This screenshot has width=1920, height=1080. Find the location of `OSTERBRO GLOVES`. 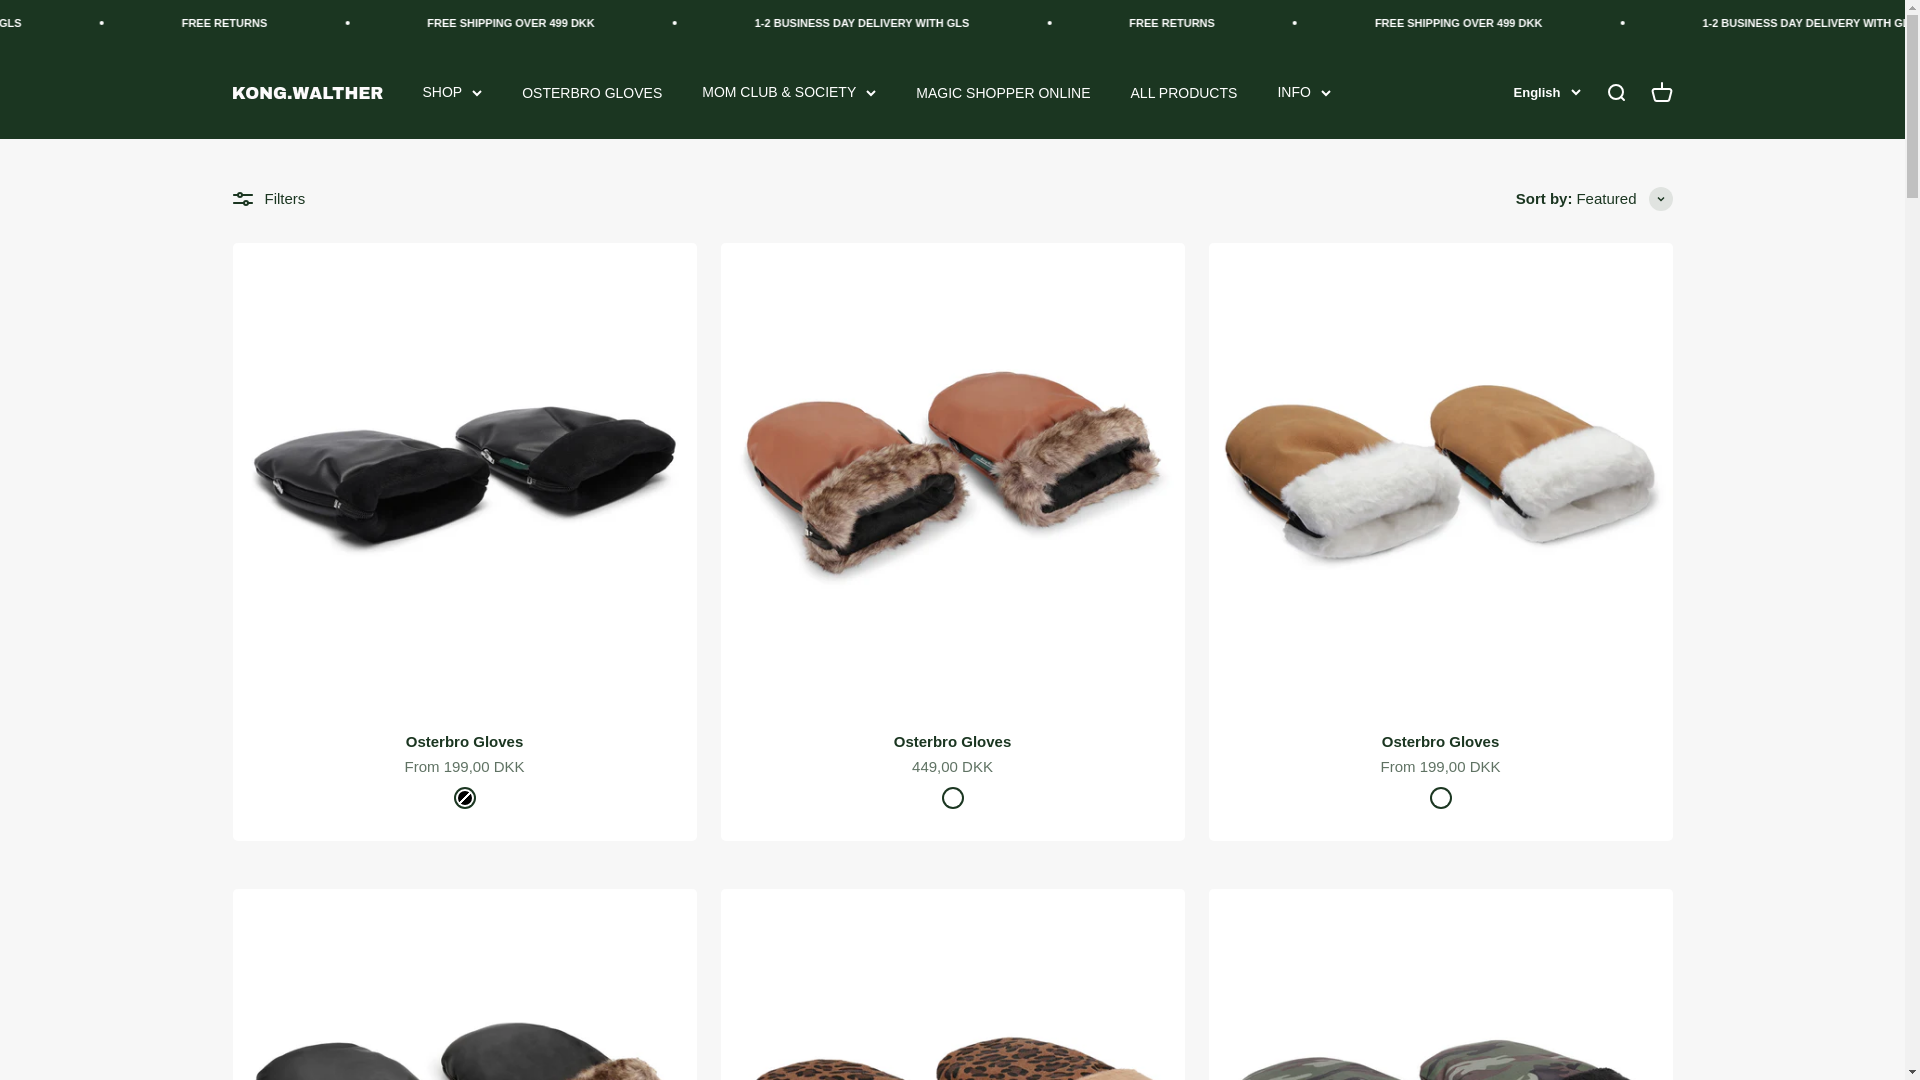

OSTERBRO GLOVES is located at coordinates (592, 93).